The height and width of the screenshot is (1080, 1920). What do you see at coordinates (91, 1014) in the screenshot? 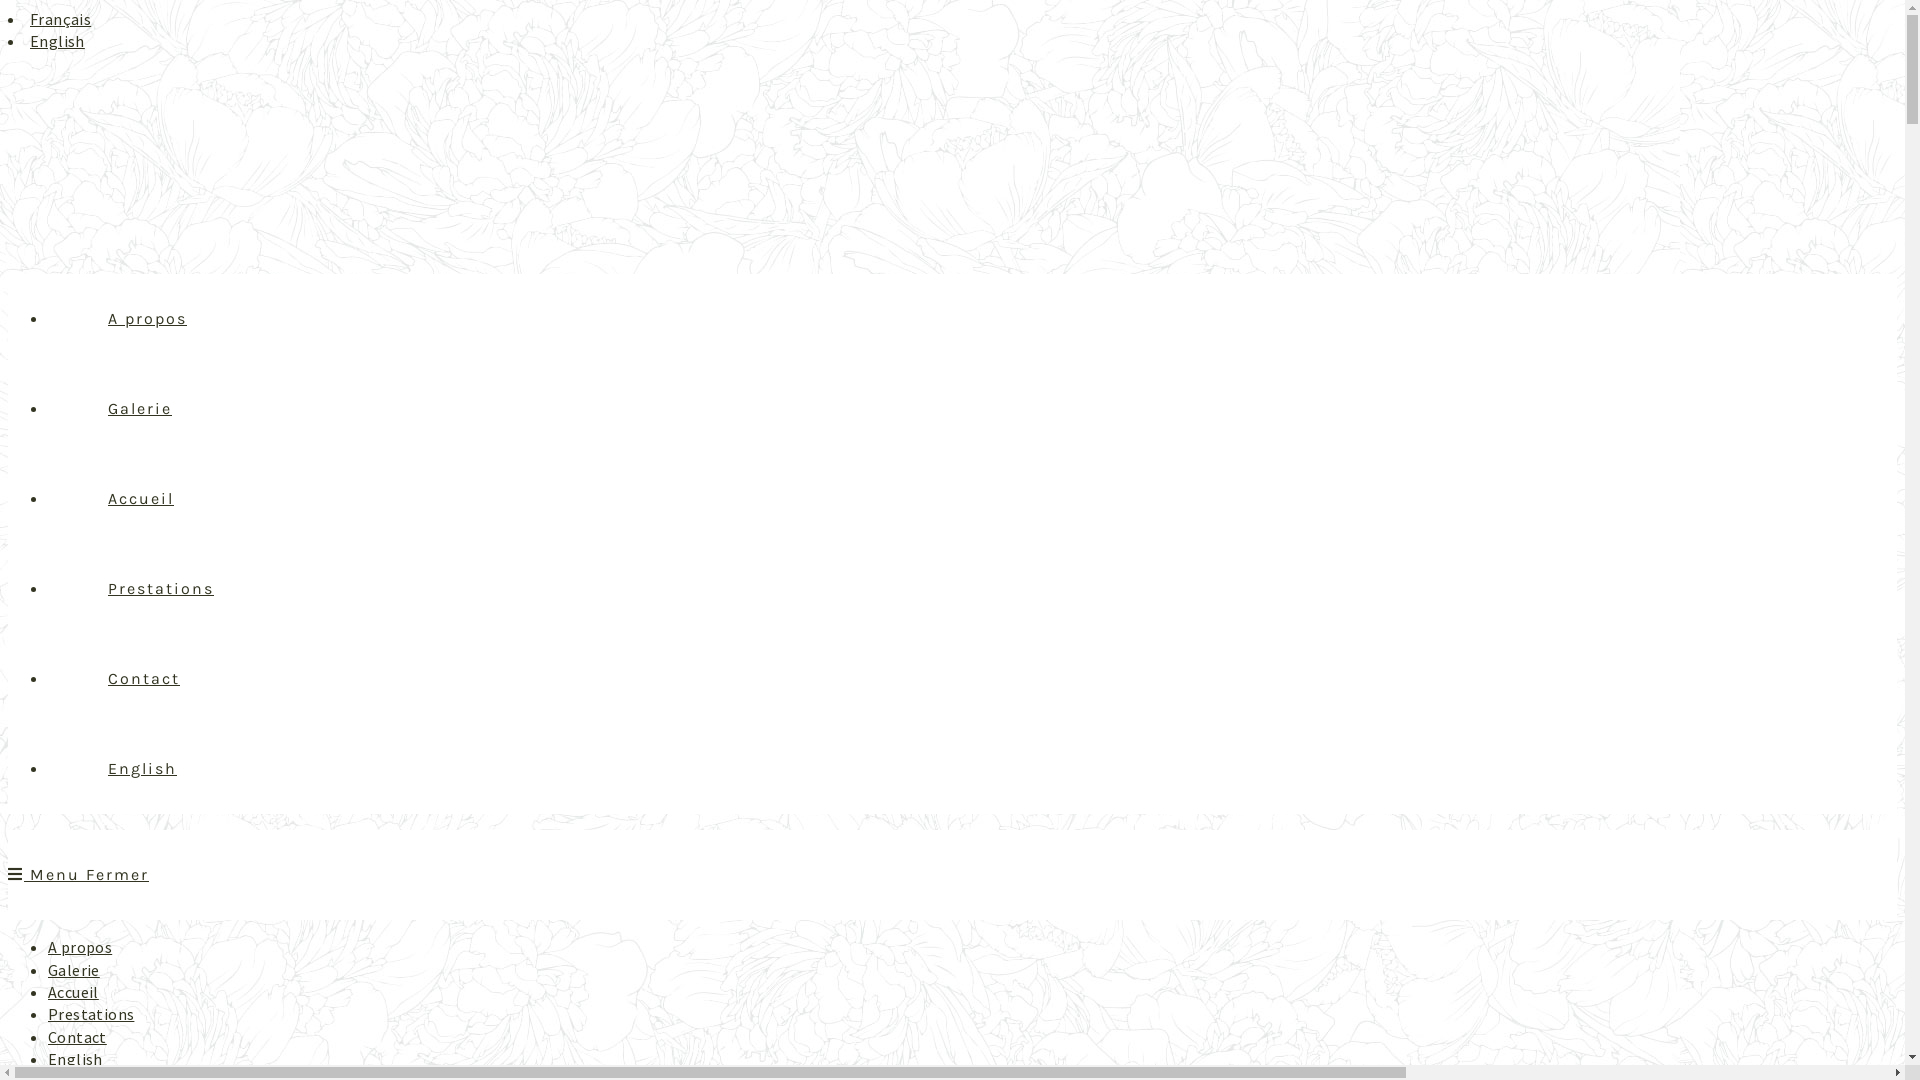
I see `Prestations` at bounding box center [91, 1014].